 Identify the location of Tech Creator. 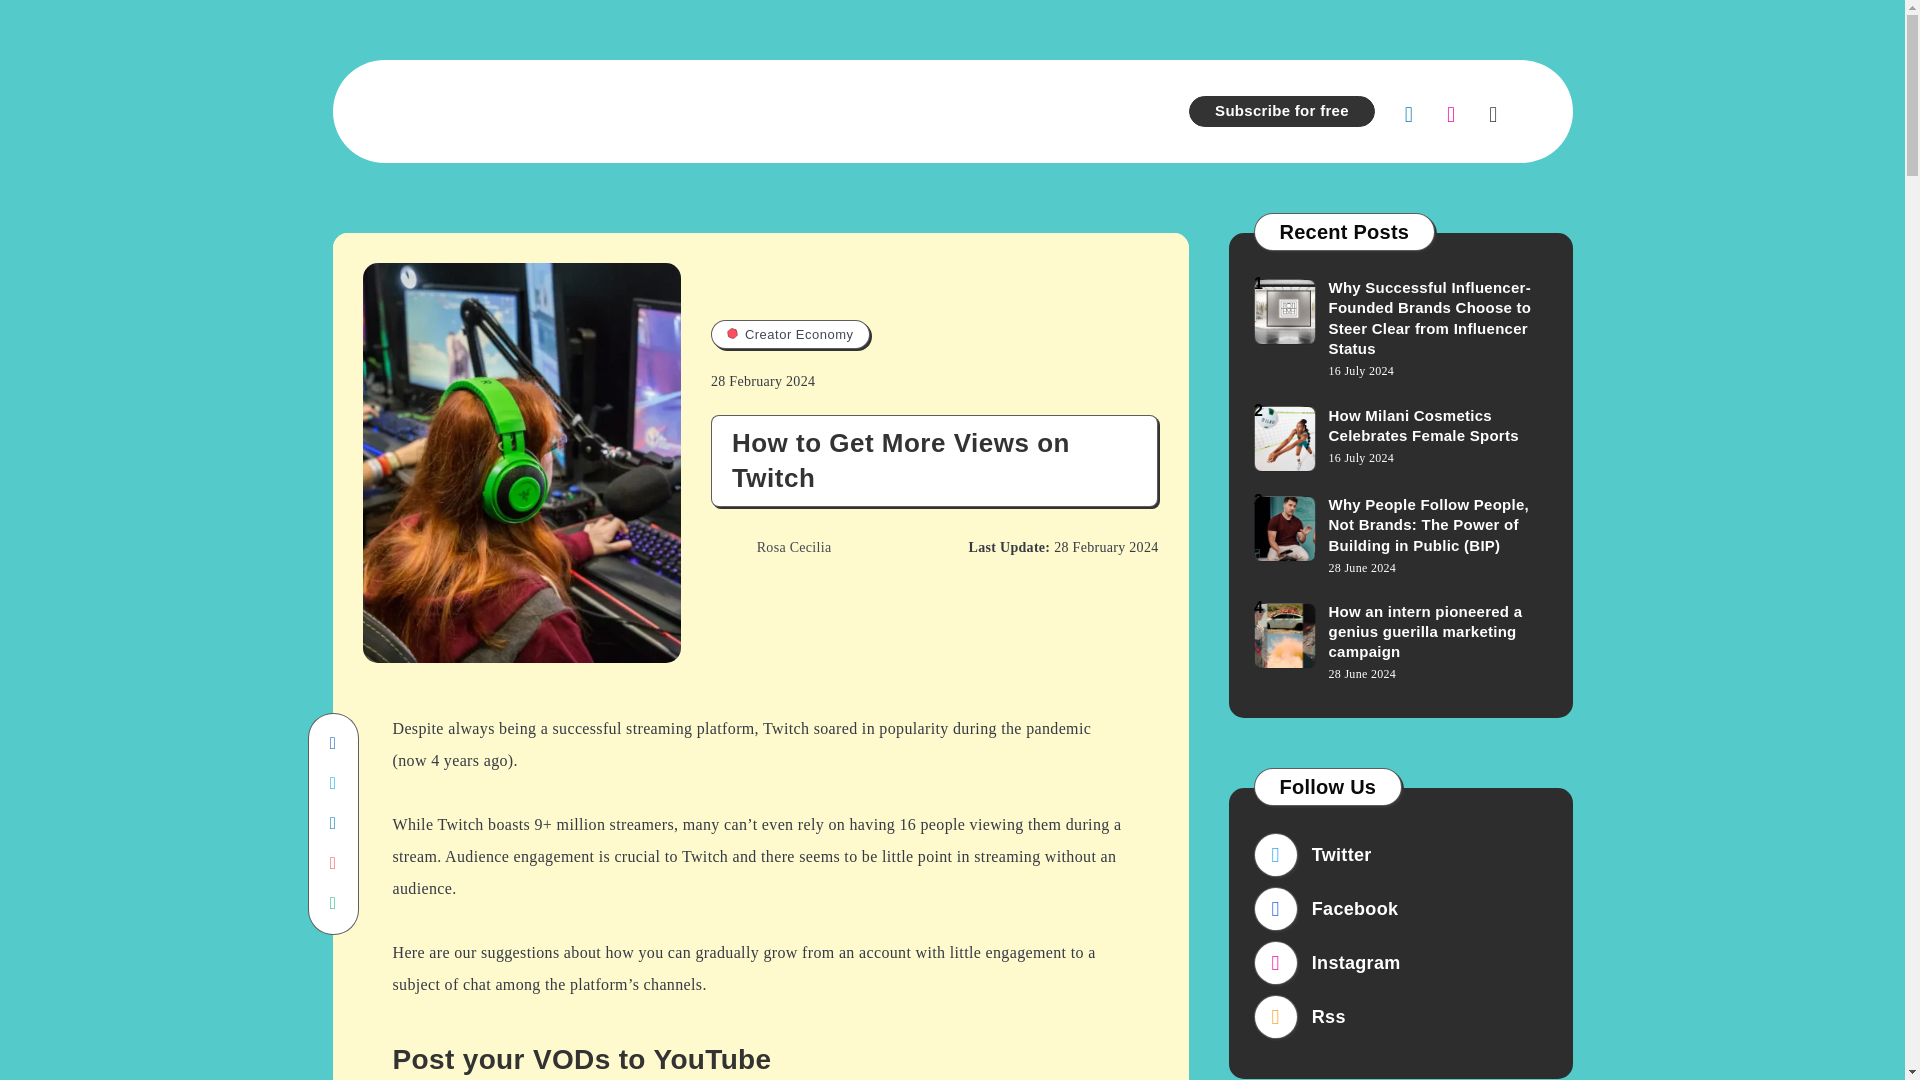
(596, 110).